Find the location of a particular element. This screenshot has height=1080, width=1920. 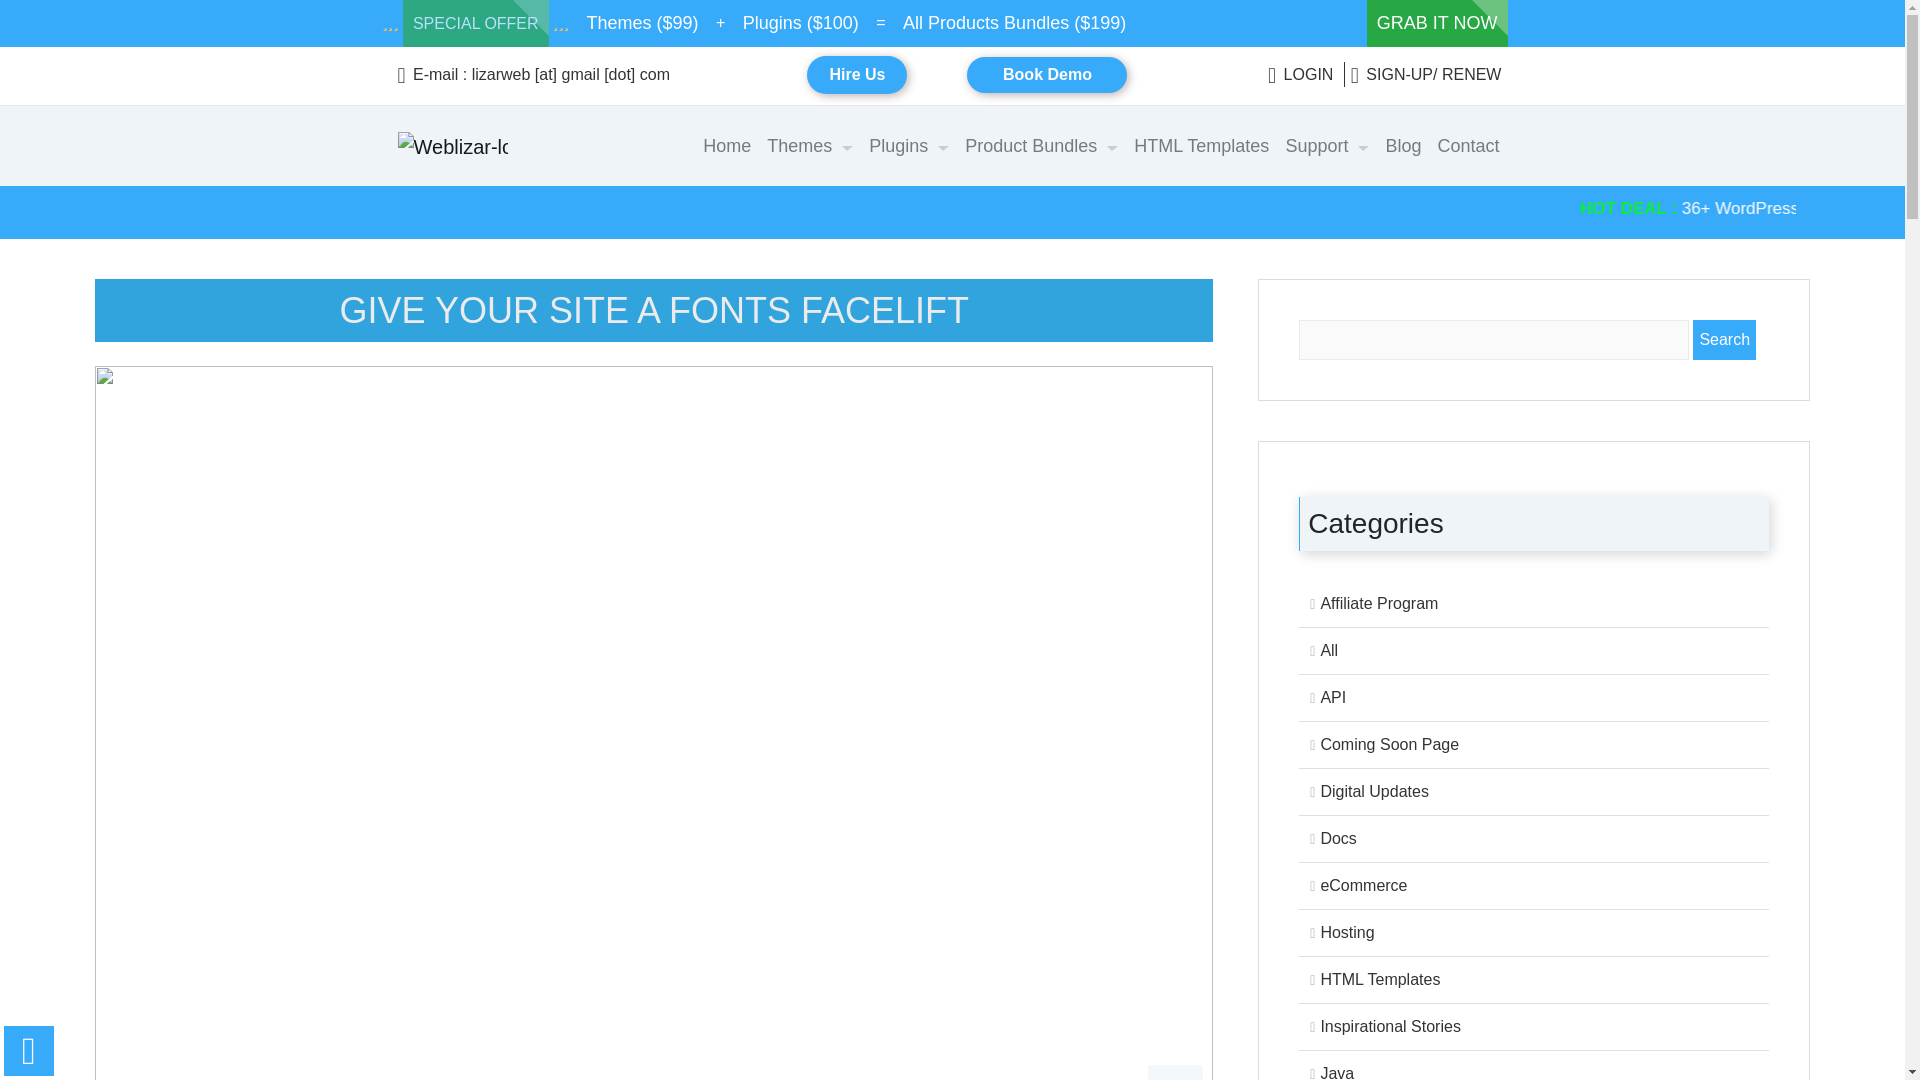

Translate Weblizar WordPress plugins is located at coordinates (1399, 221).